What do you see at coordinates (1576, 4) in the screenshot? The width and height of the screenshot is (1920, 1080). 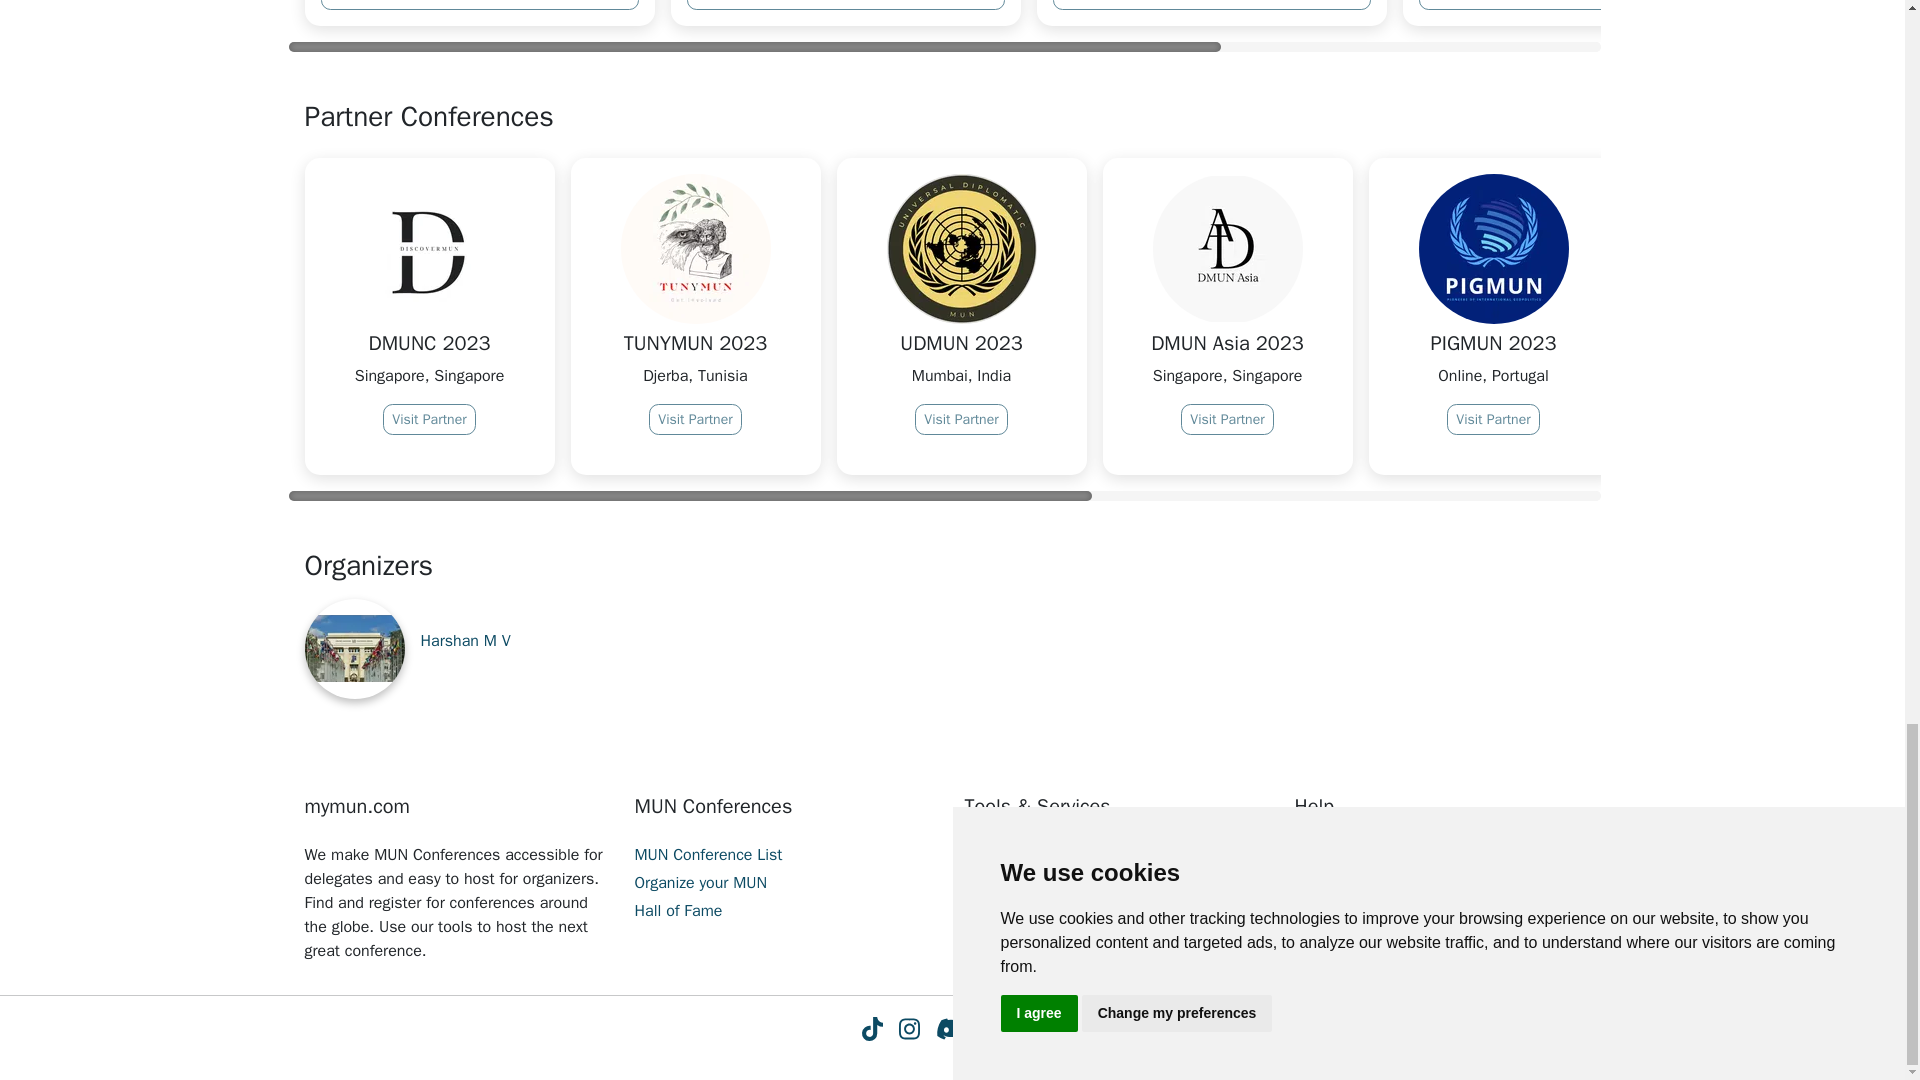 I see `View Members` at bounding box center [1576, 4].